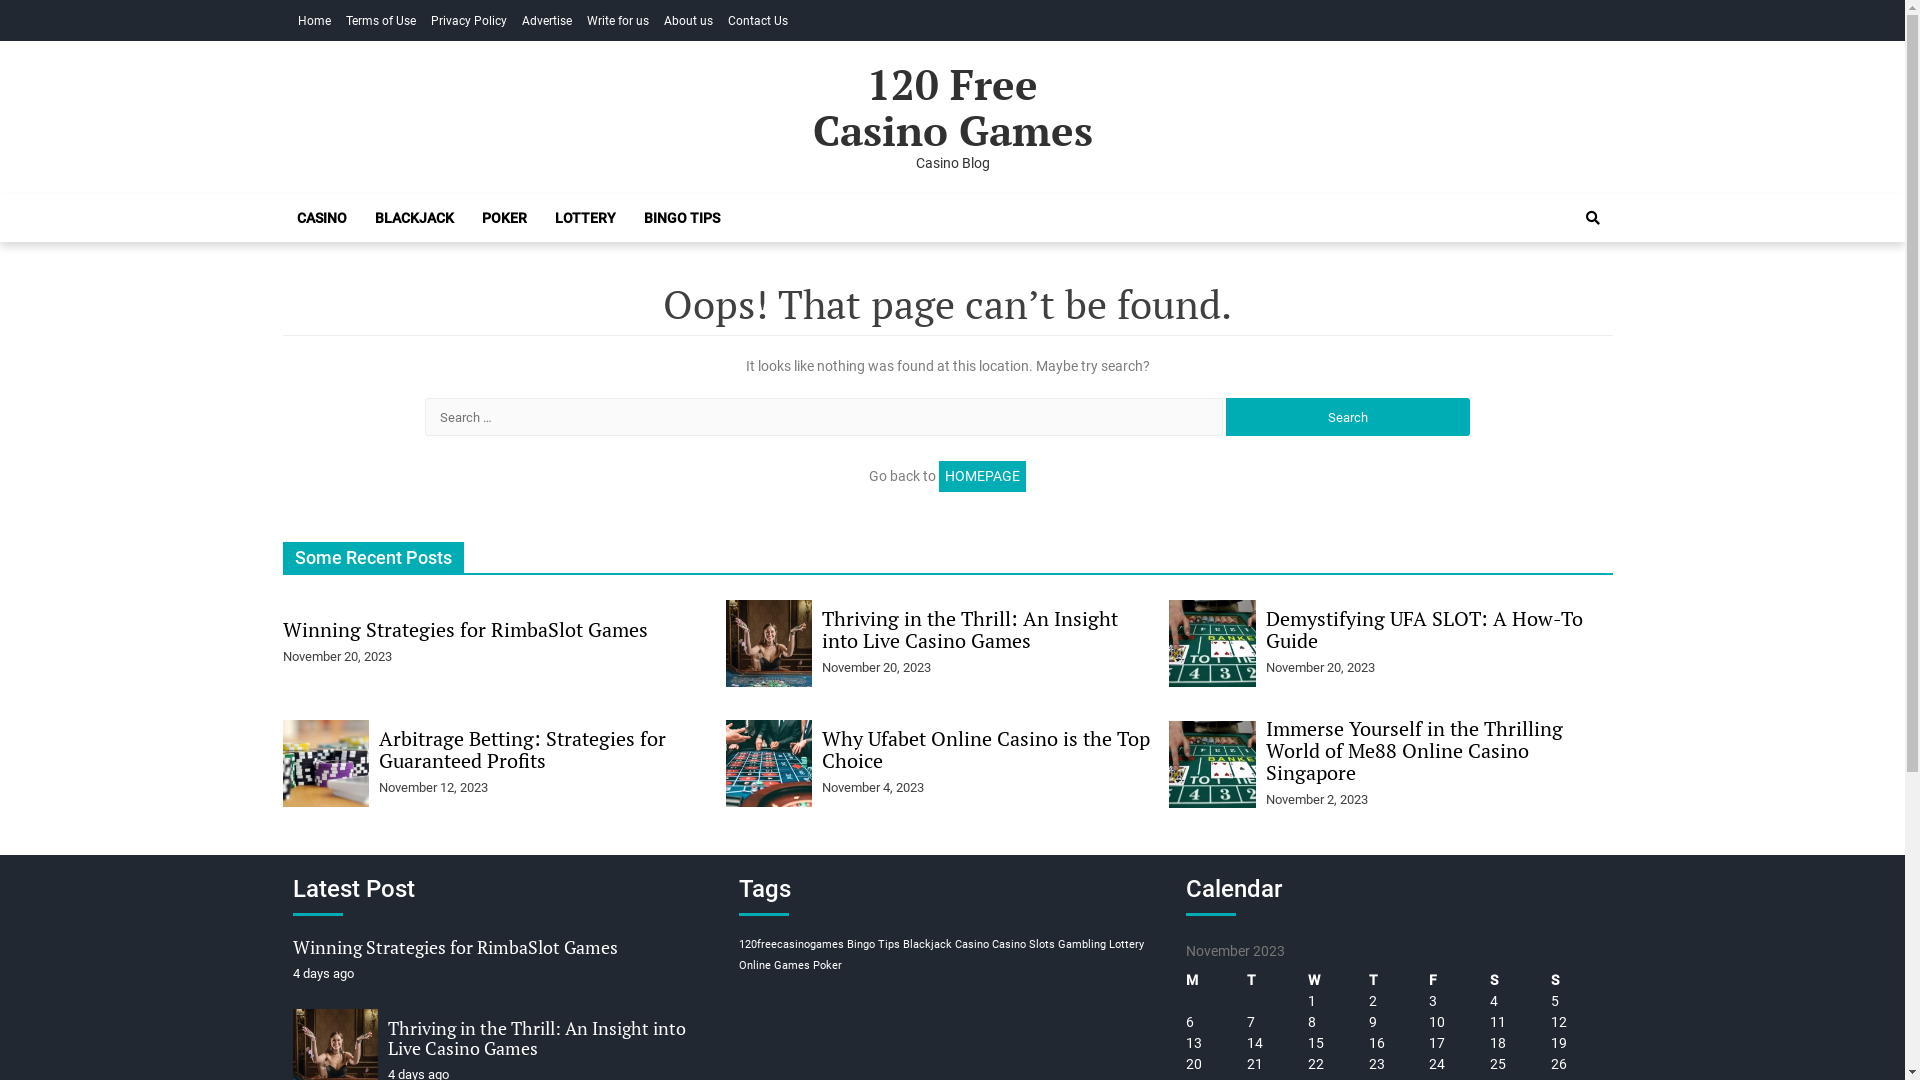 The height and width of the screenshot is (1080, 1920). What do you see at coordinates (1194, 1064) in the screenshot?
I see `20` at bounding box center [1194, 1064].